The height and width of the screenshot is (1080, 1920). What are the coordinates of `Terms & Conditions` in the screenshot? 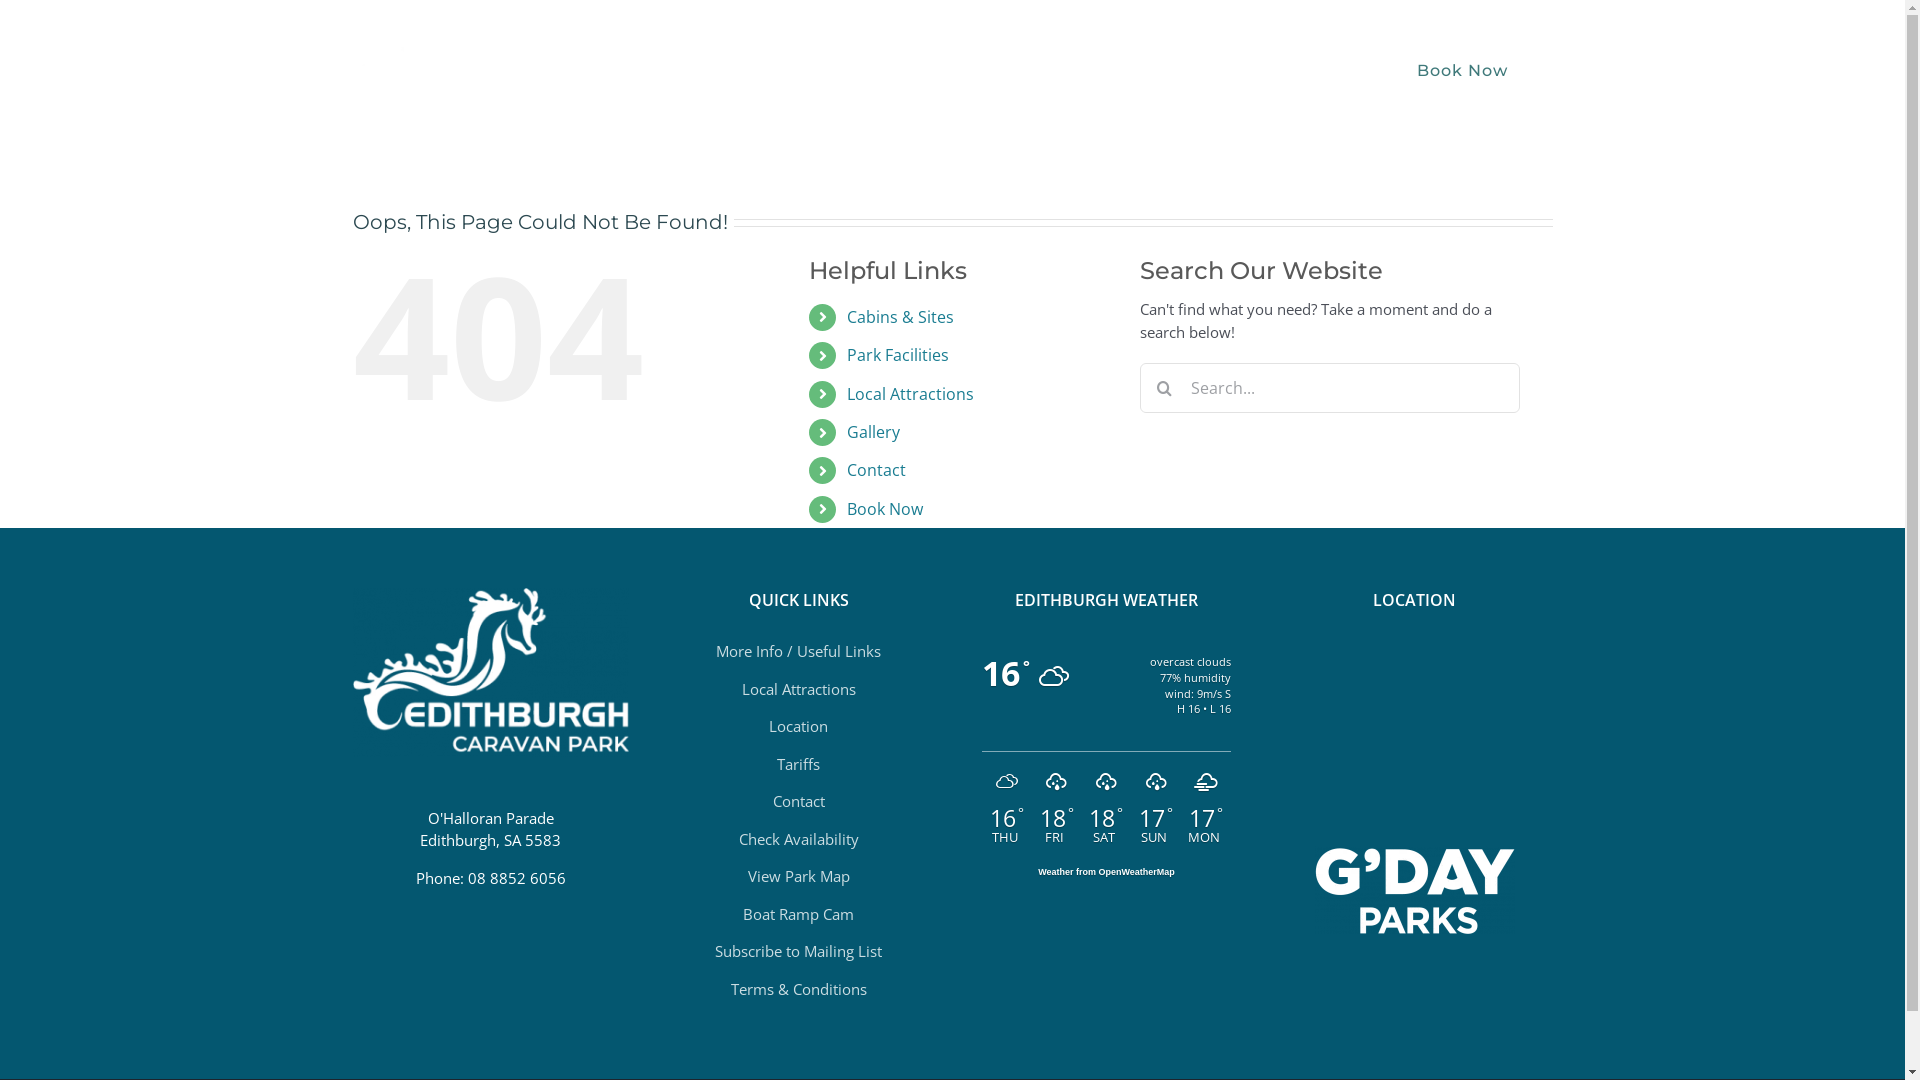 It's located at (798, 989).